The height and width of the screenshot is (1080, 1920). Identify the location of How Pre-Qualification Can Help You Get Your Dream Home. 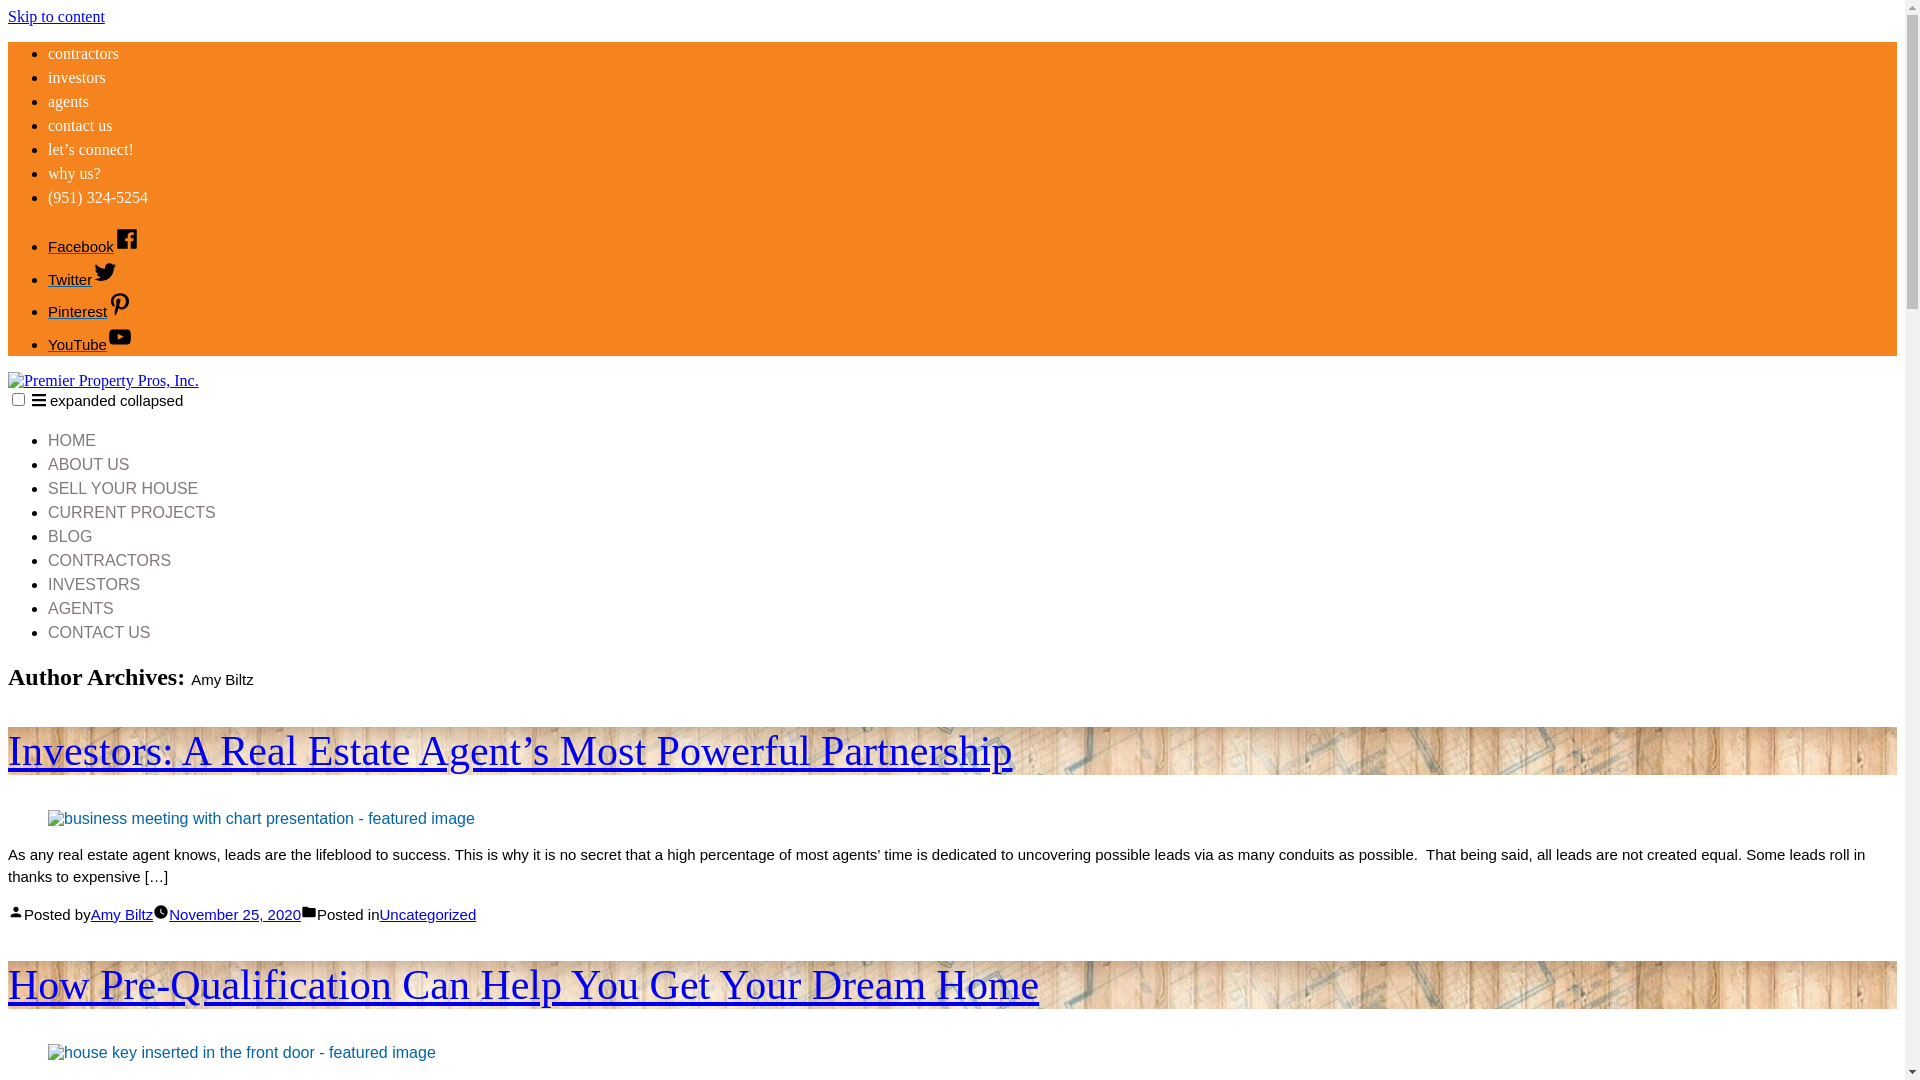
(524, 985).